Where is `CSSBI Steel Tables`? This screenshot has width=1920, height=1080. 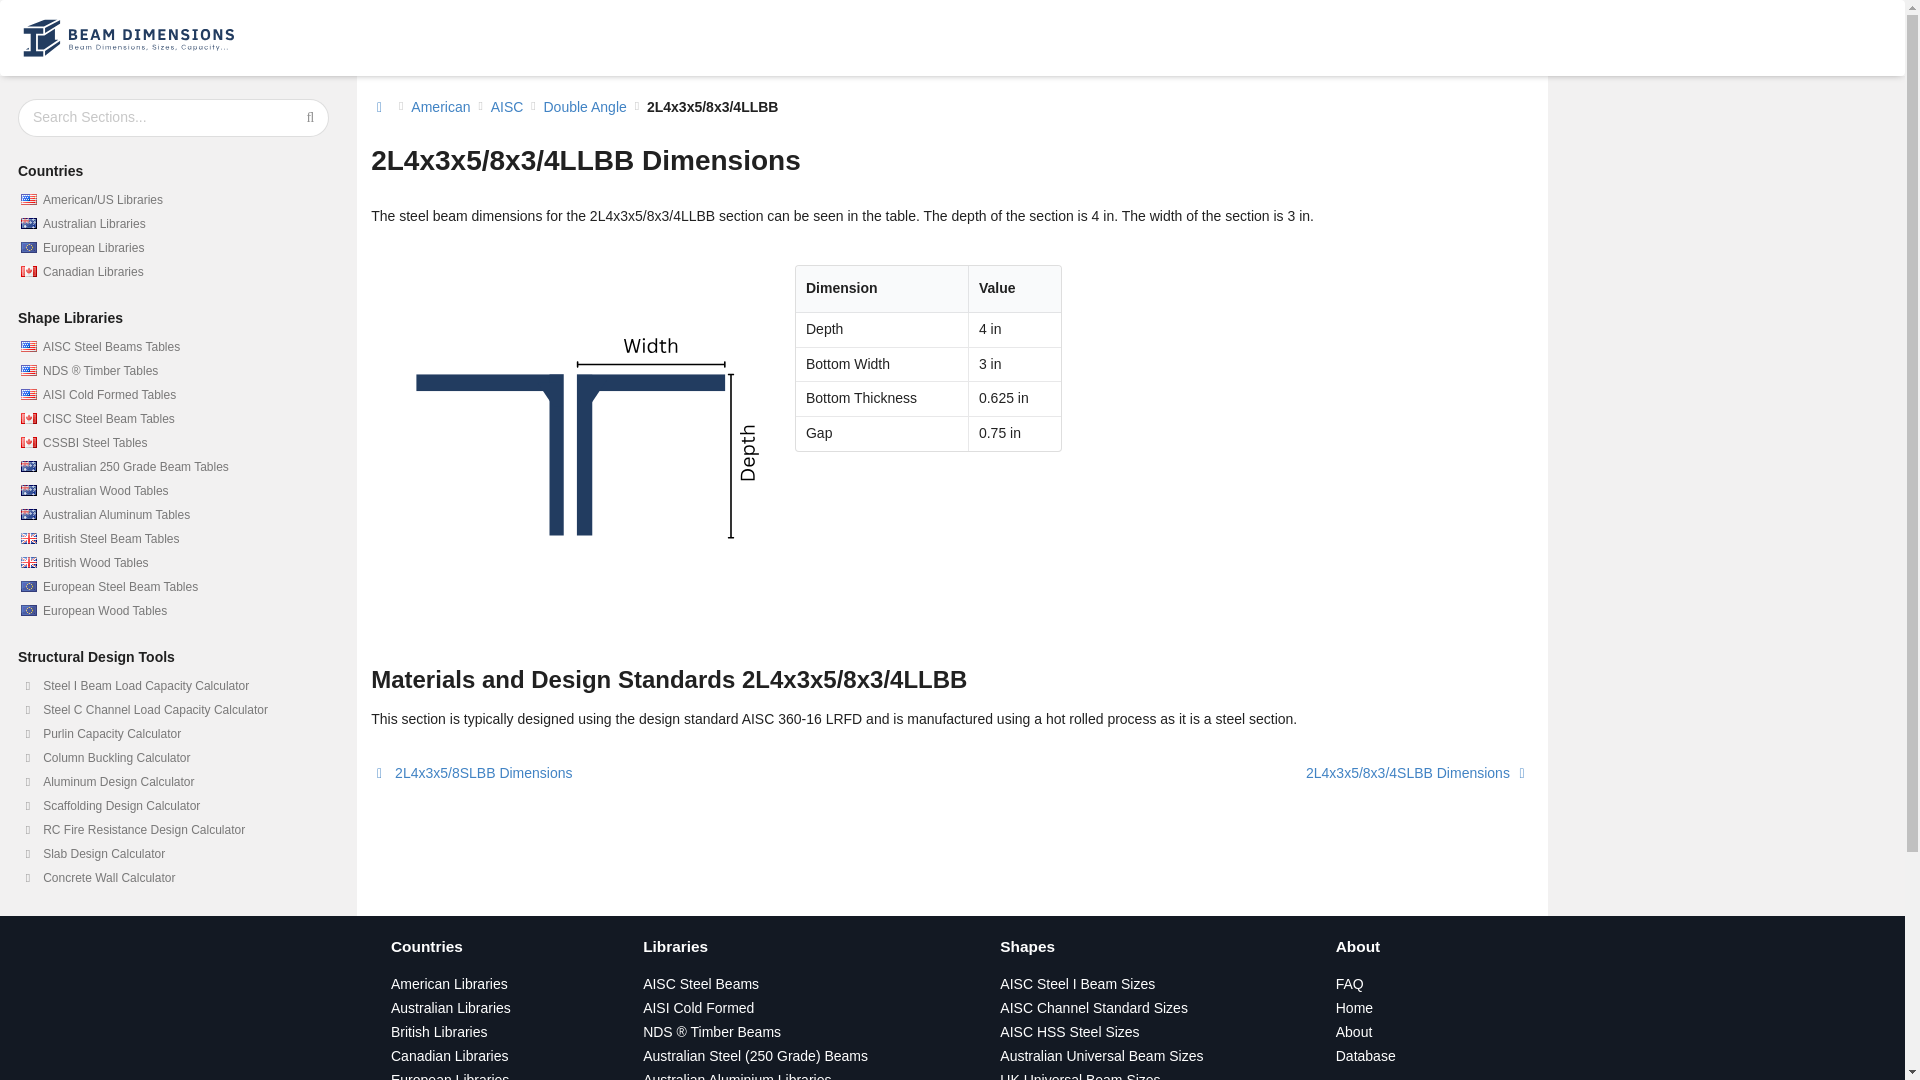
CSSBI Steel Tables is located at coordinates (173, 442).